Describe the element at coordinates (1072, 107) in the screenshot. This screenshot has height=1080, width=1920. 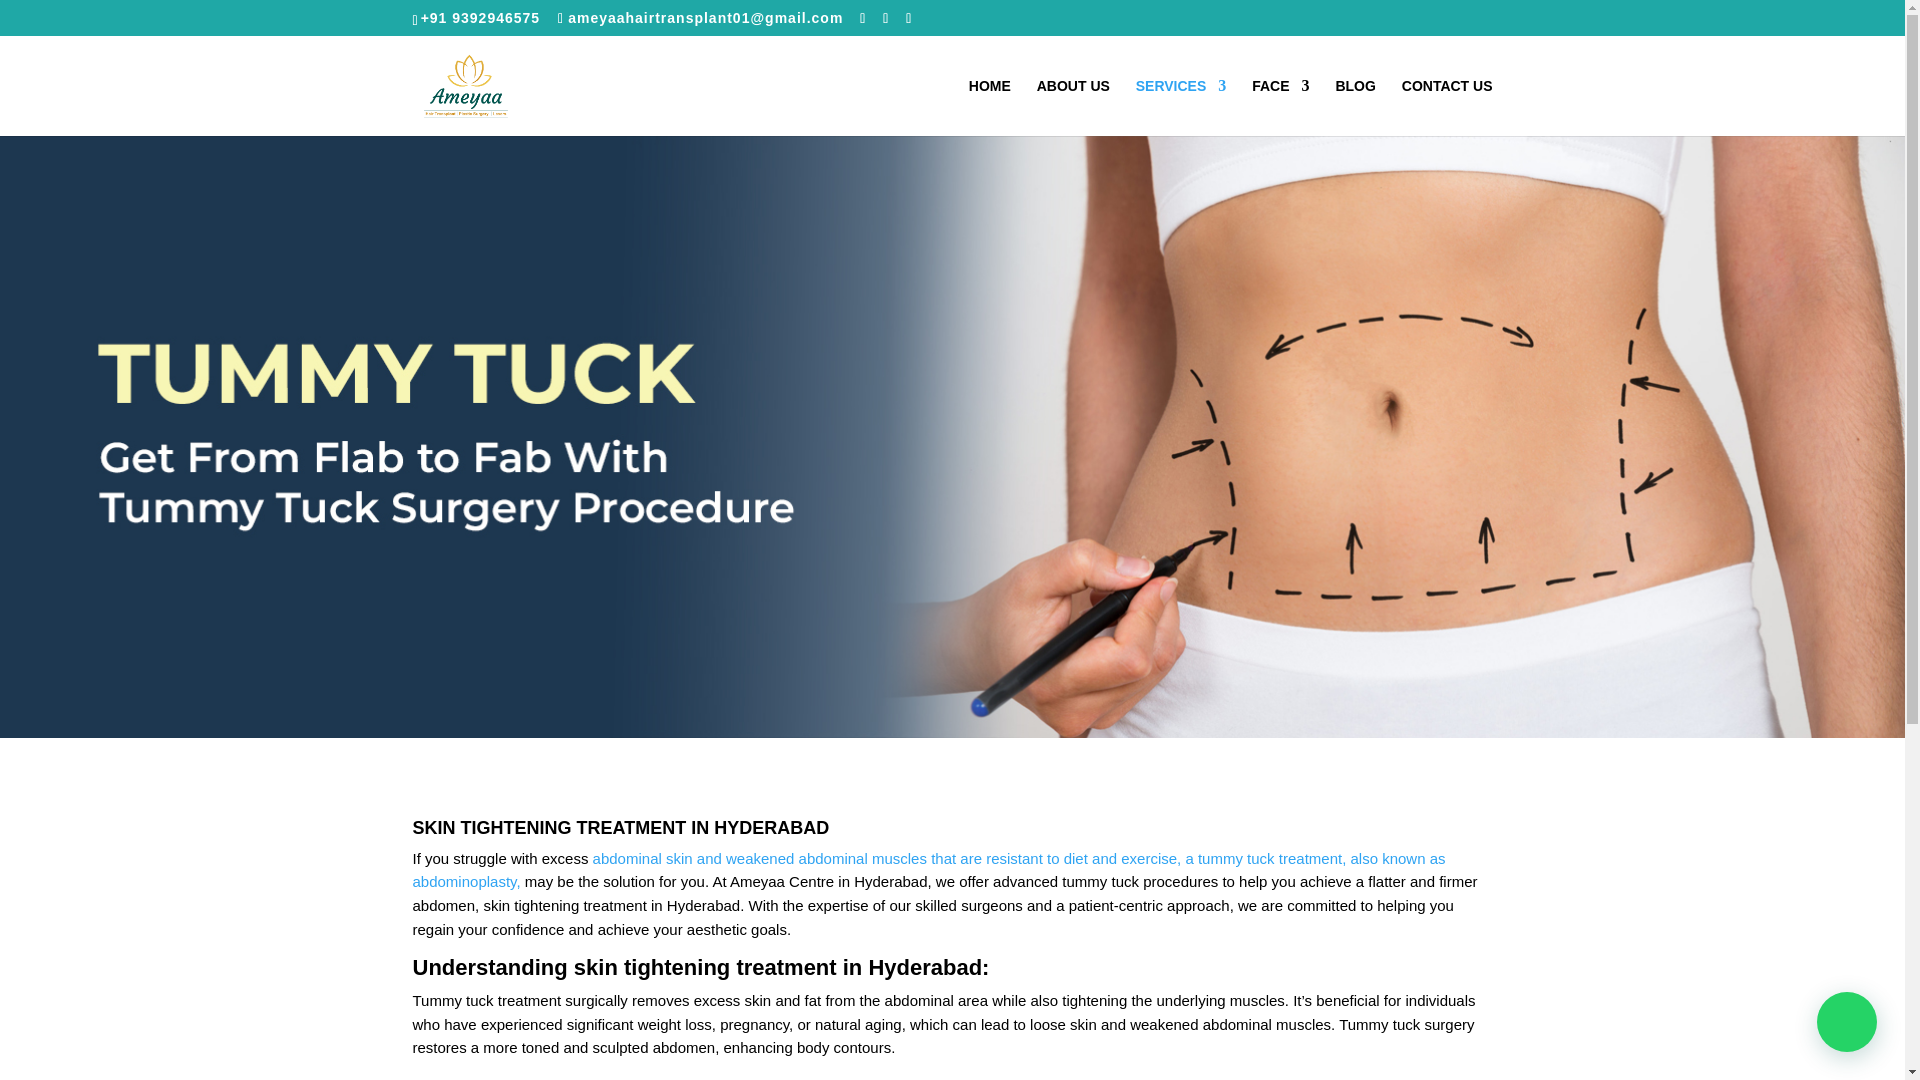
I see `ABOUT US` at that location.